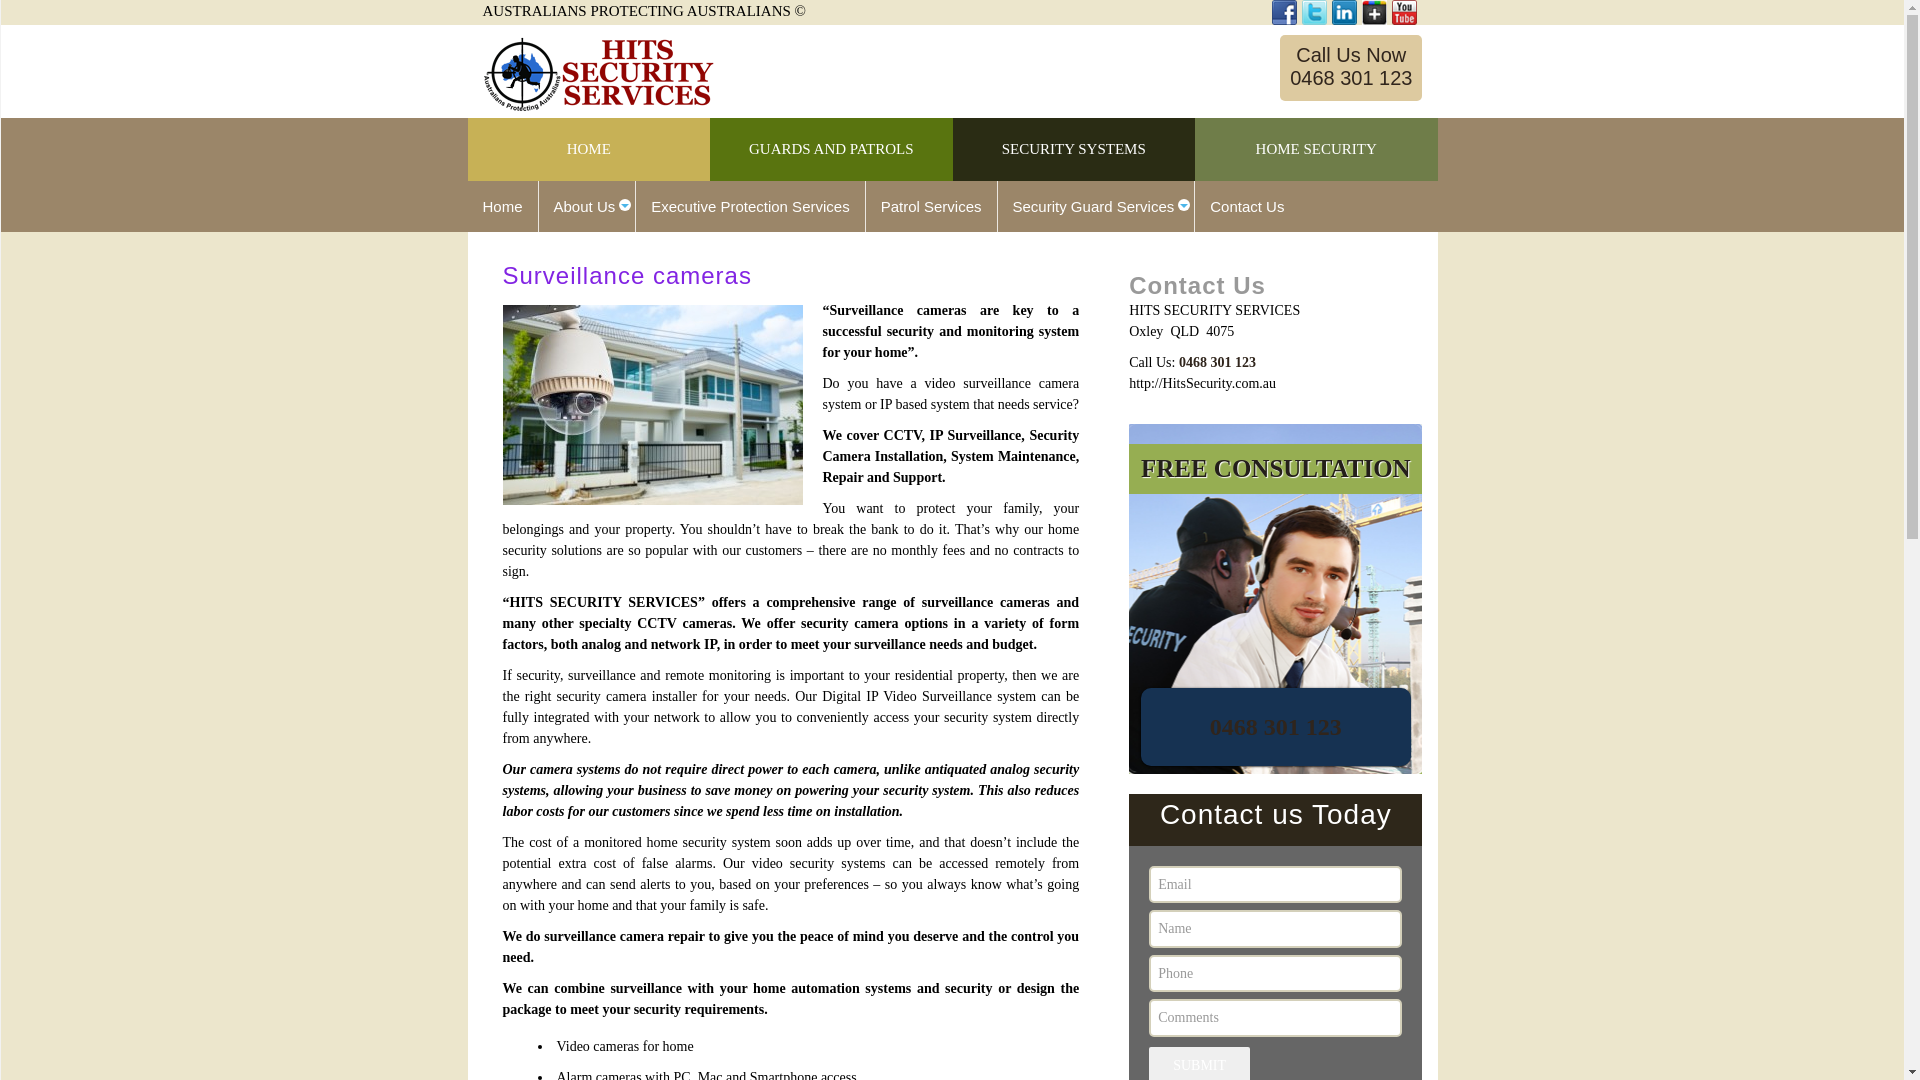 The width and height of the screenshot is (1920, 1080). I want to click on SECURITY SYSTEMS, so click(1074, 150).